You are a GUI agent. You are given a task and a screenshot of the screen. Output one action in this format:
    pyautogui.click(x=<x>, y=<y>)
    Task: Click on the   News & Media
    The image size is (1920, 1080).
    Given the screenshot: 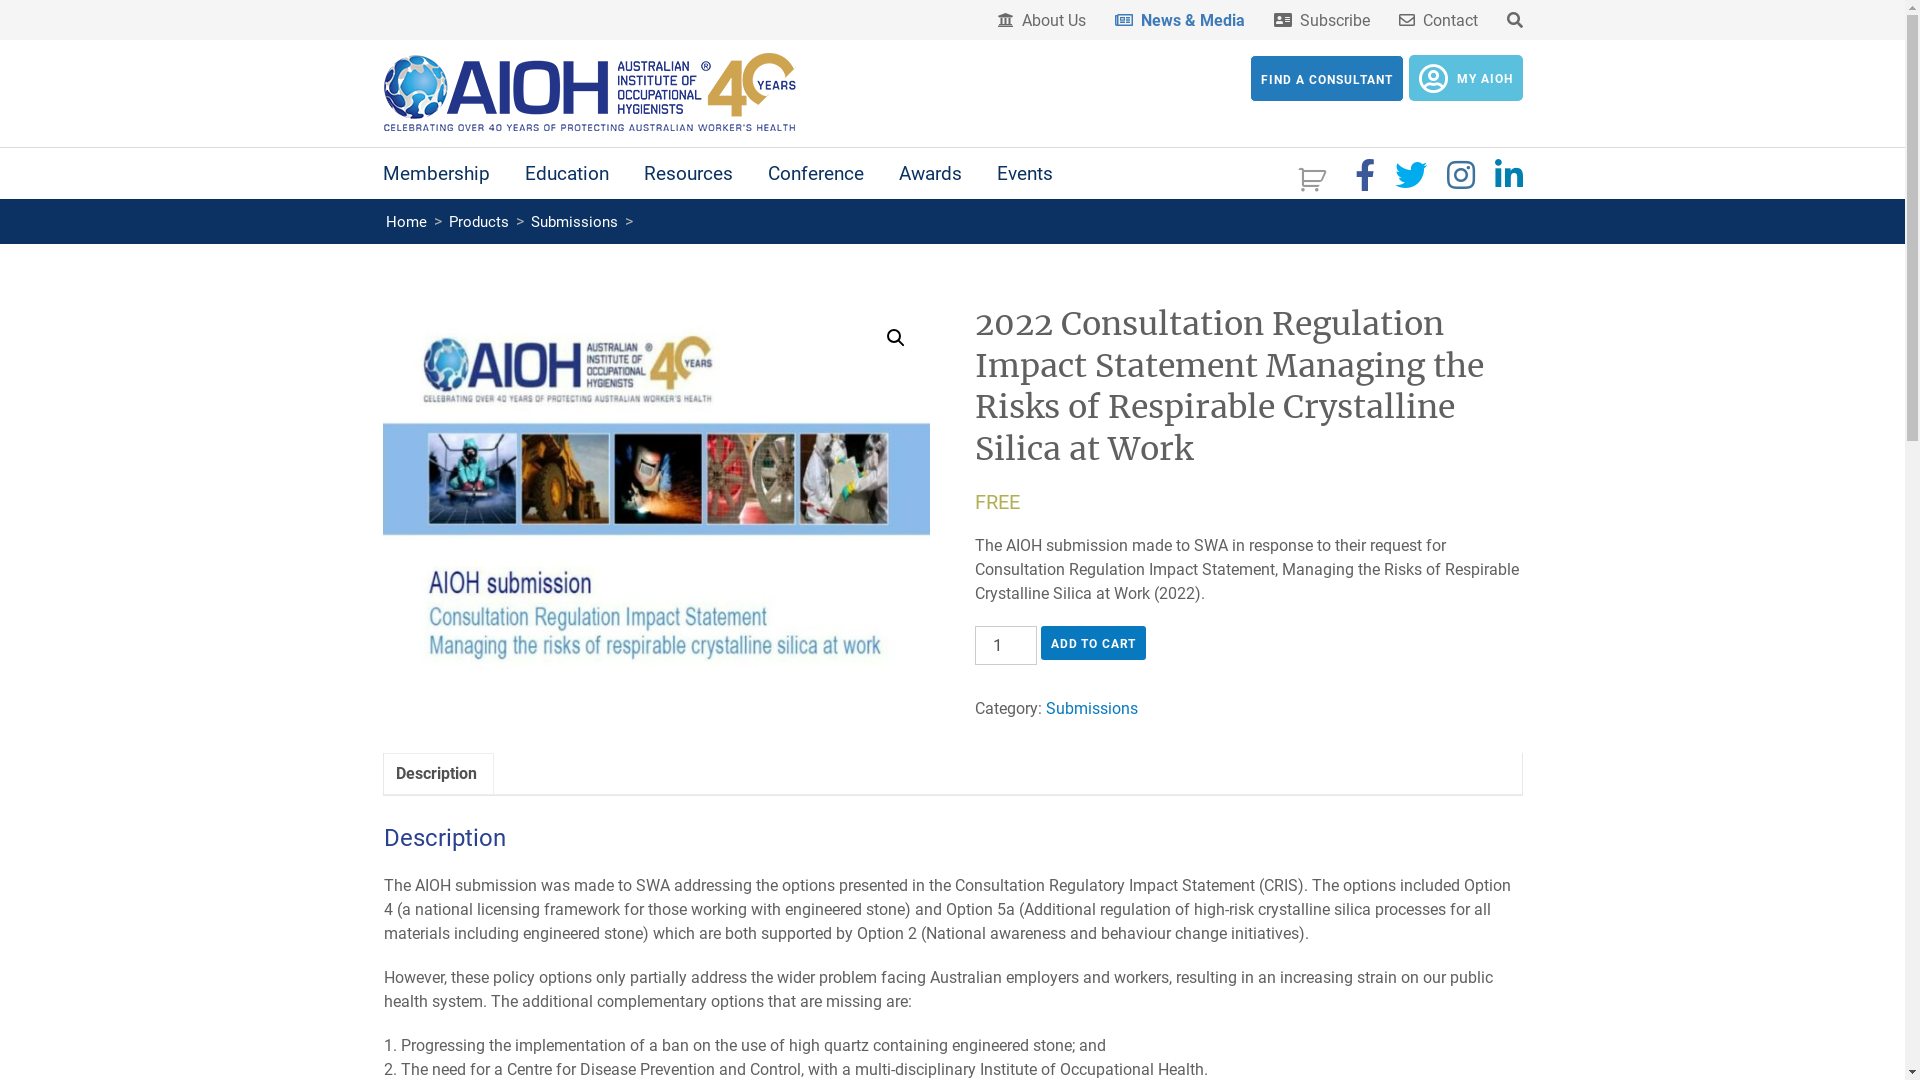 What is the action you would take?
    pyautogui.click(x=1179, y=21)
    